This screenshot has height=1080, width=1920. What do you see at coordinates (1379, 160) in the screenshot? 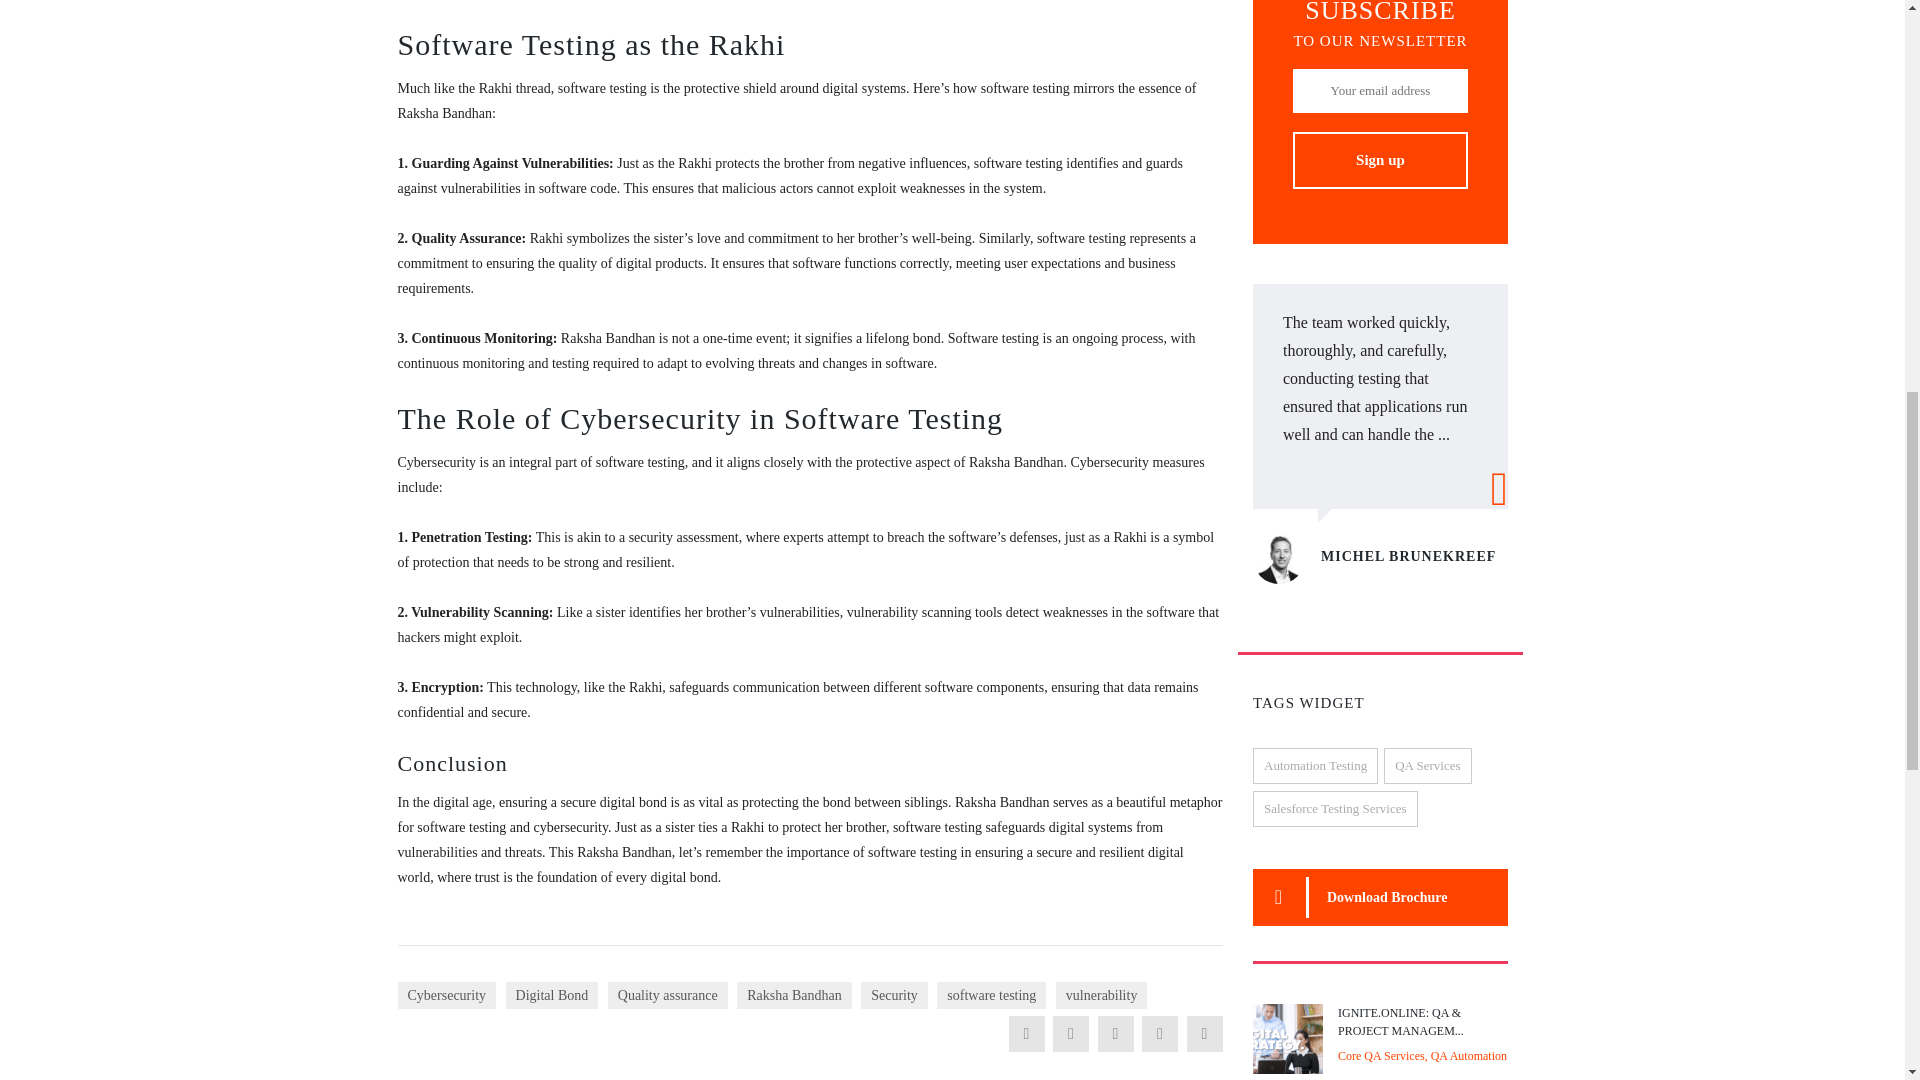
I see `Sign up` at bounding box center [1379, 160].